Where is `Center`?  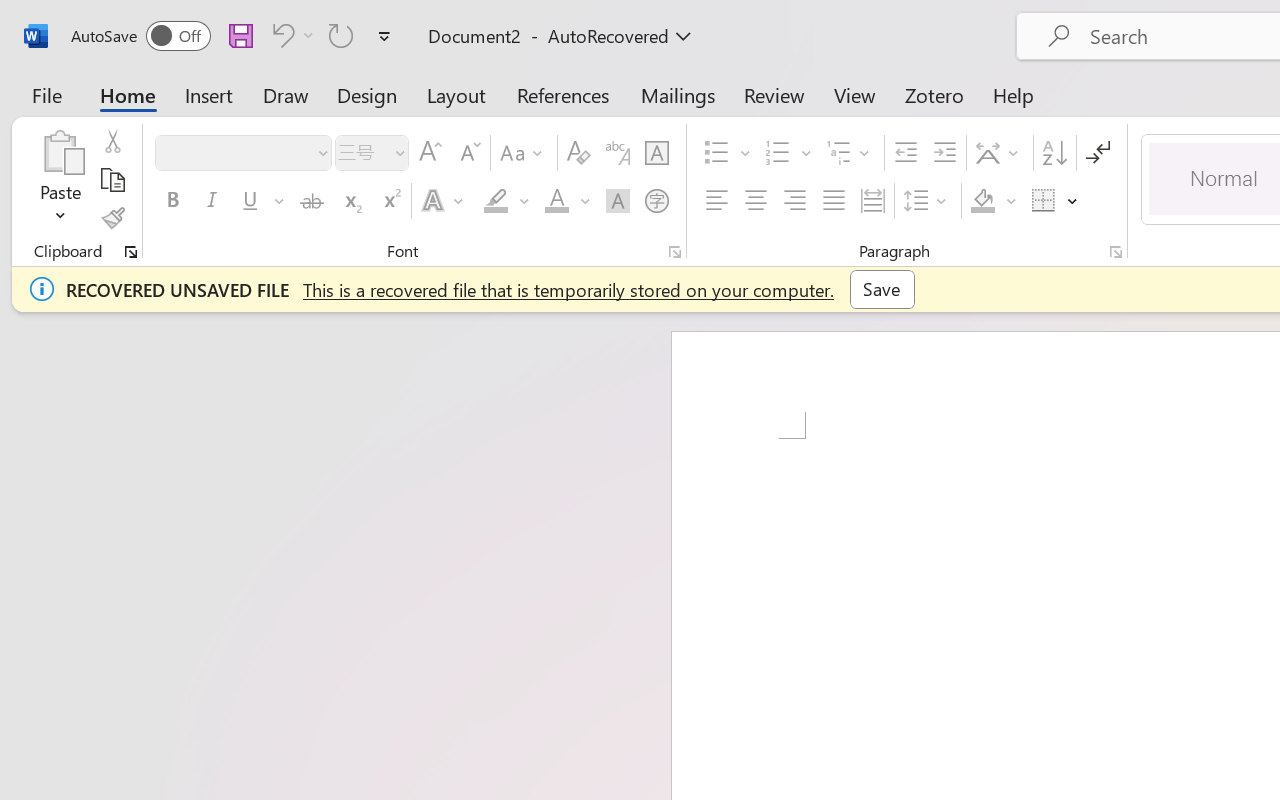
Center is located at coordinates (756, 201).